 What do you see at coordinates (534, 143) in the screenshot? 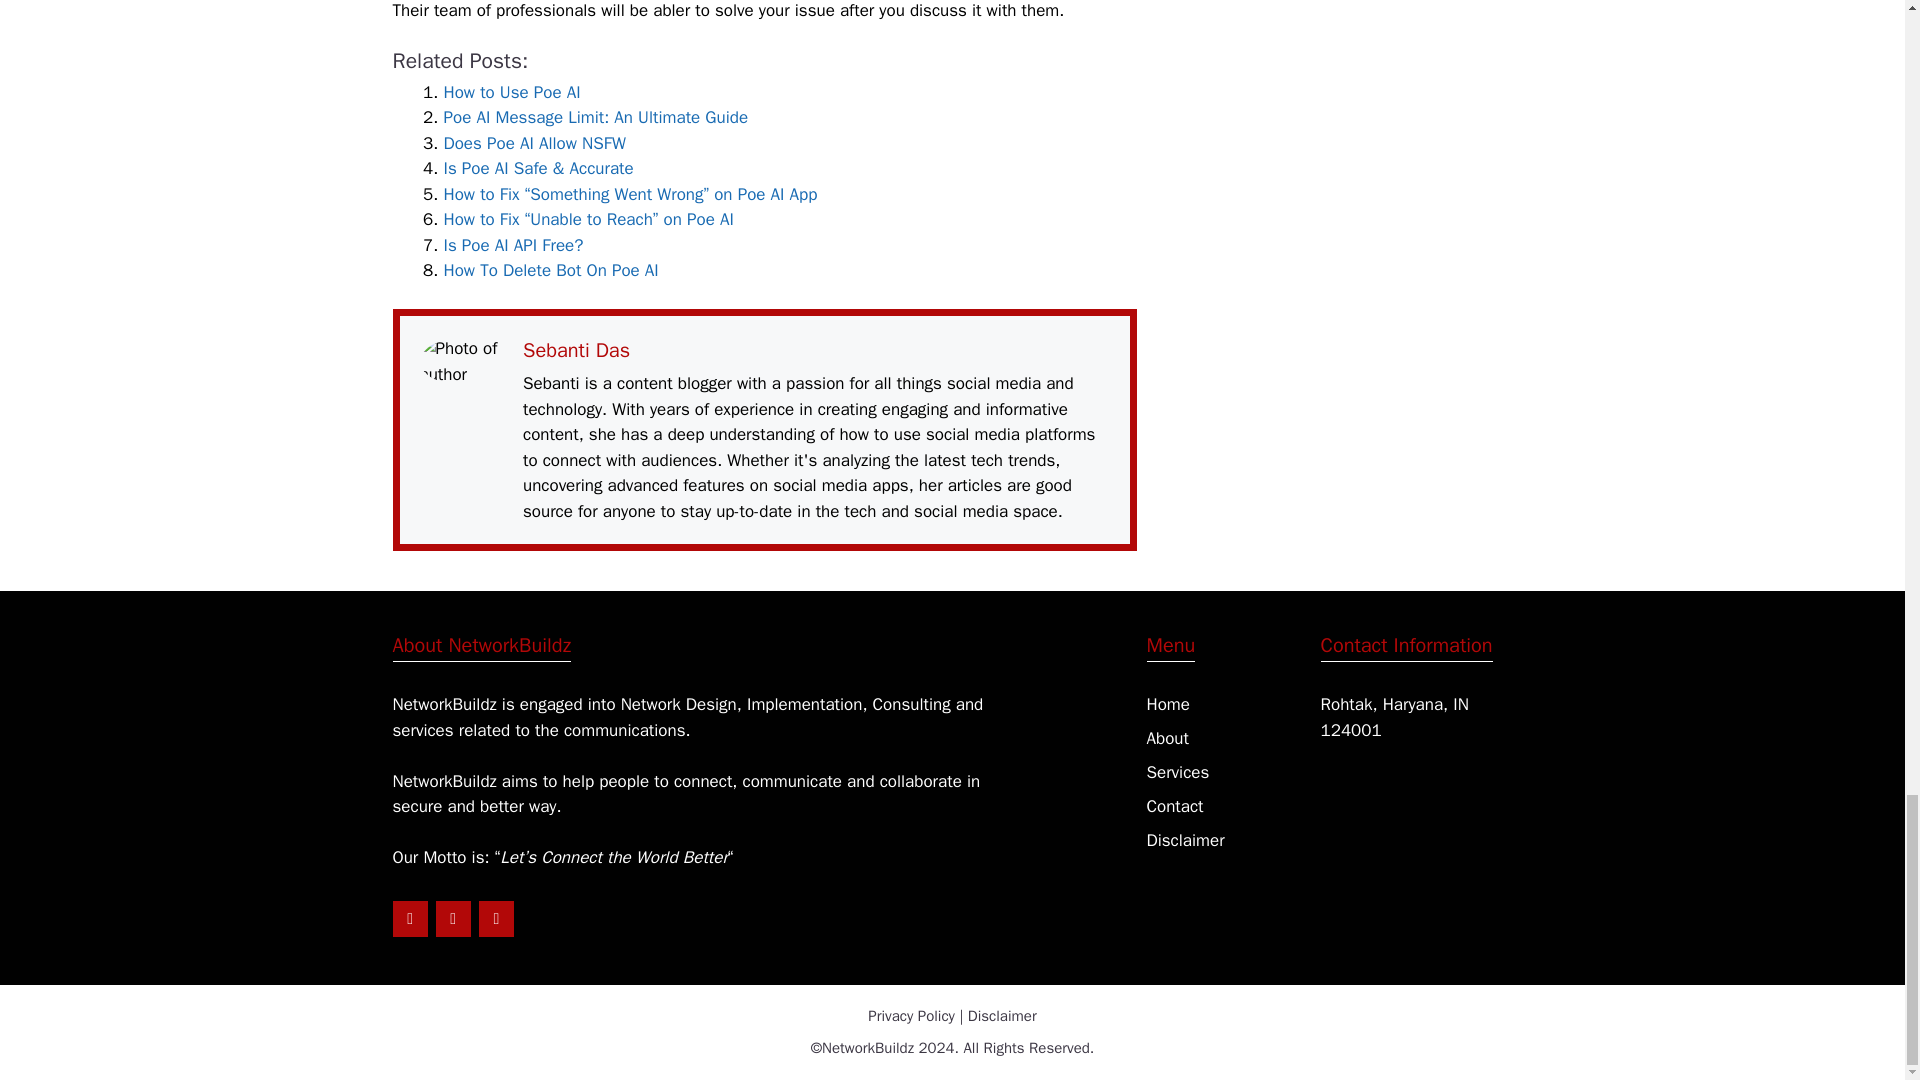
I see `Does Poe AI Allow NSFW` at bounding box center [534, 143].